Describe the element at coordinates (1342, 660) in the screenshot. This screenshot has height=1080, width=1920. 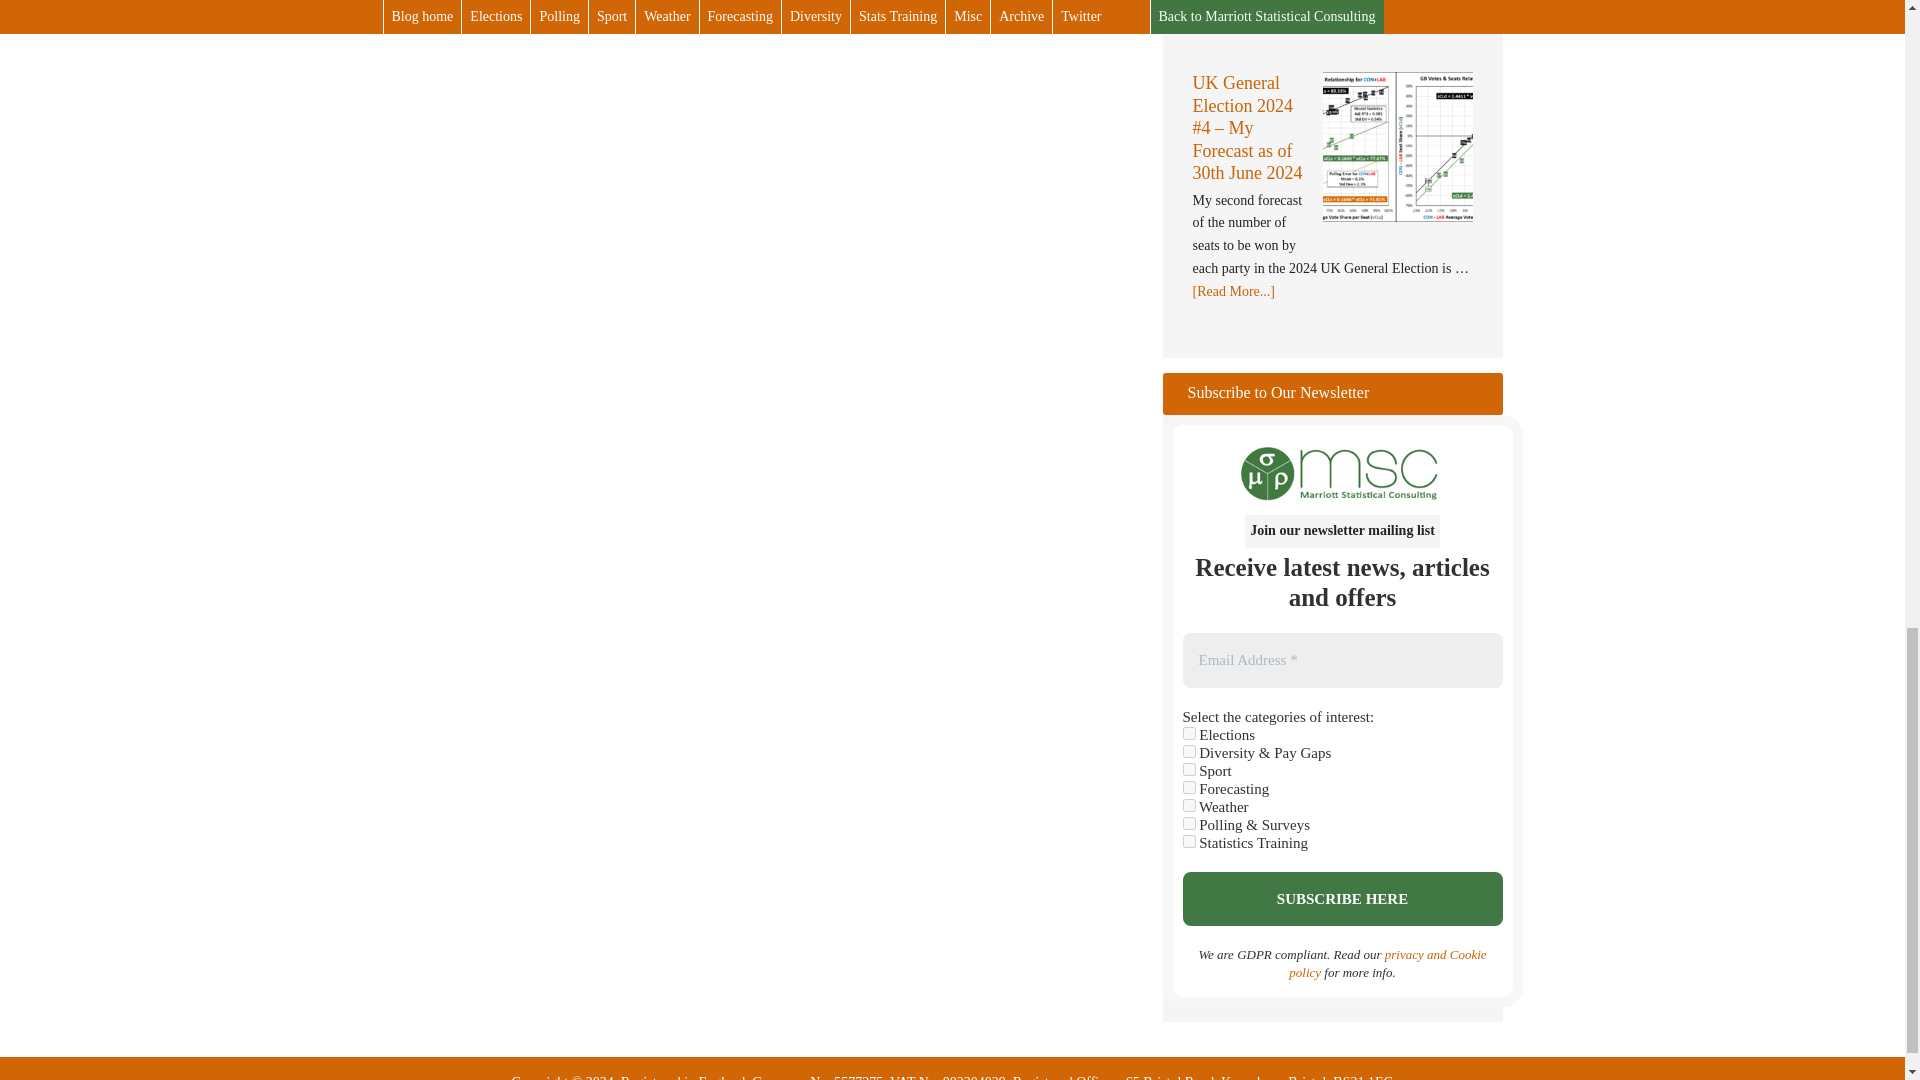
I see `Email Address` at that location.